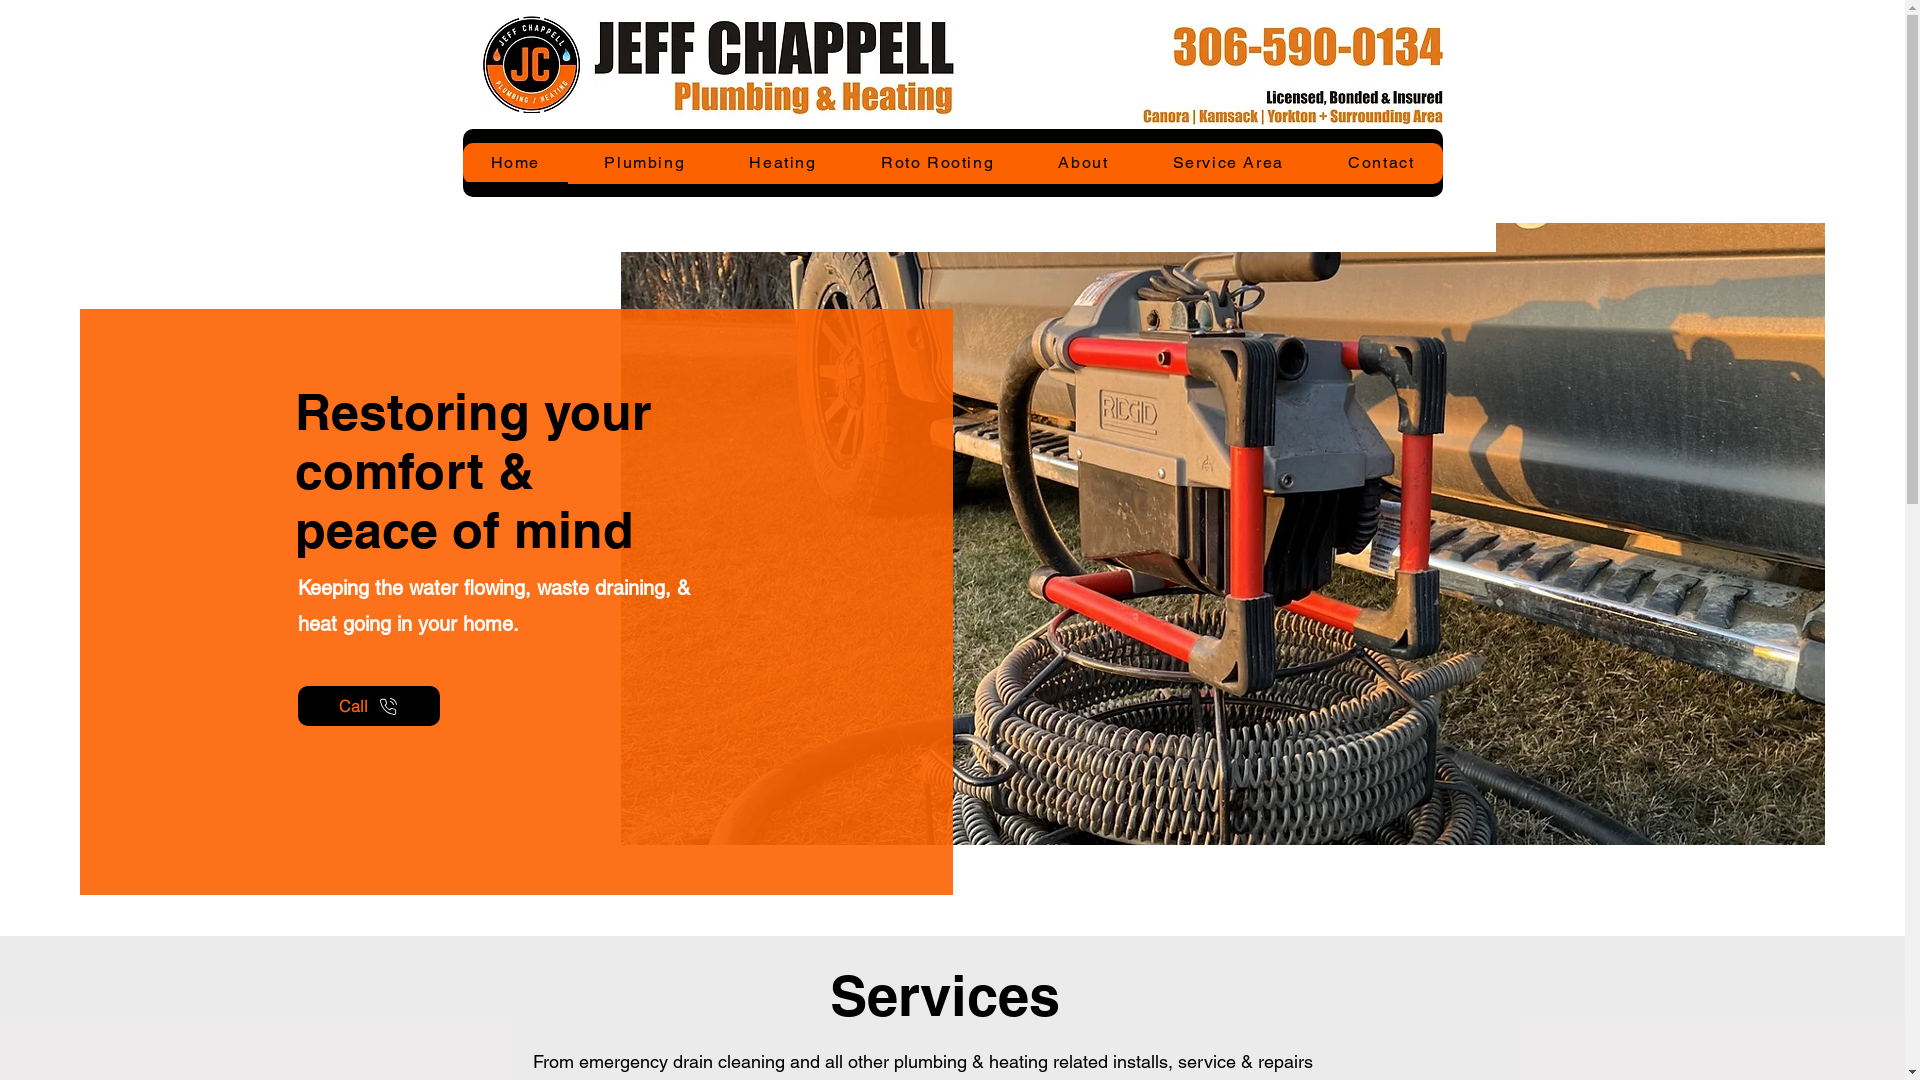 Image resolution: width=1920 pixels, height=1080 pixels. Describe the element at coordinates (938, 164) in the screenshot. I see `Roto Rooting` at that location.